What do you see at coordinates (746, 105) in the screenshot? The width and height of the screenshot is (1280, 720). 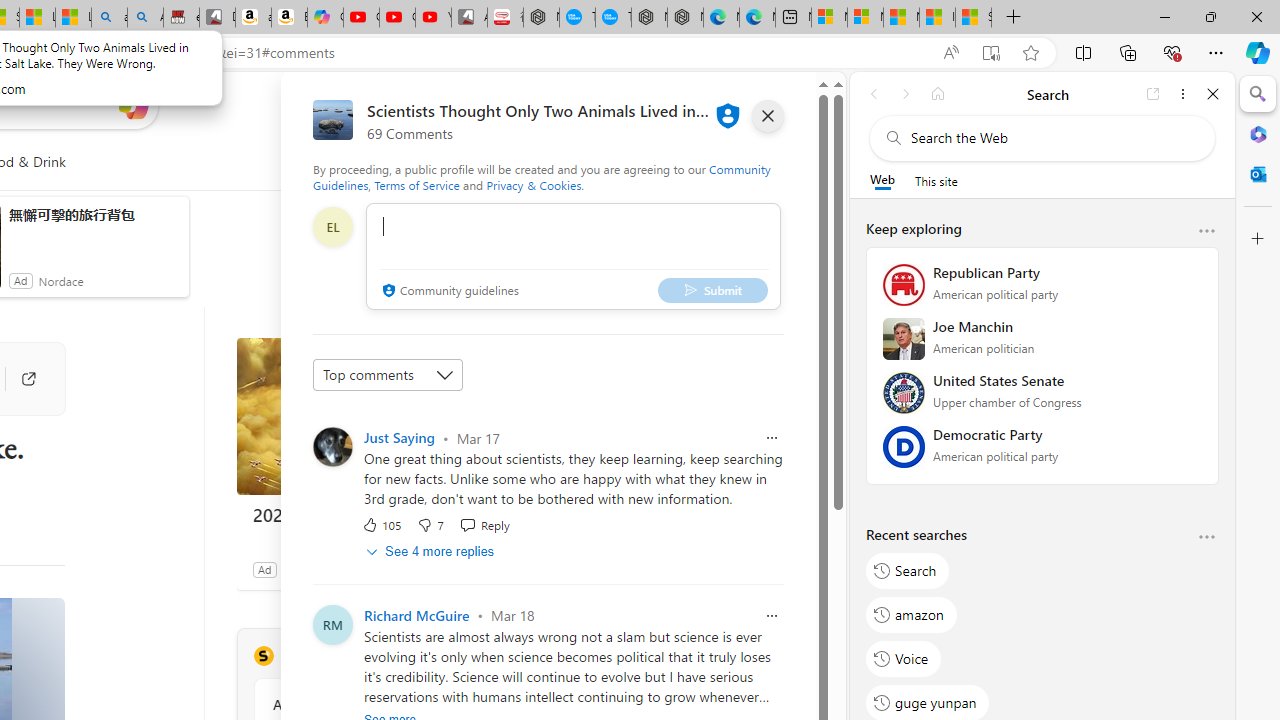 I see `Notifications` at bounding box center [746, 105].